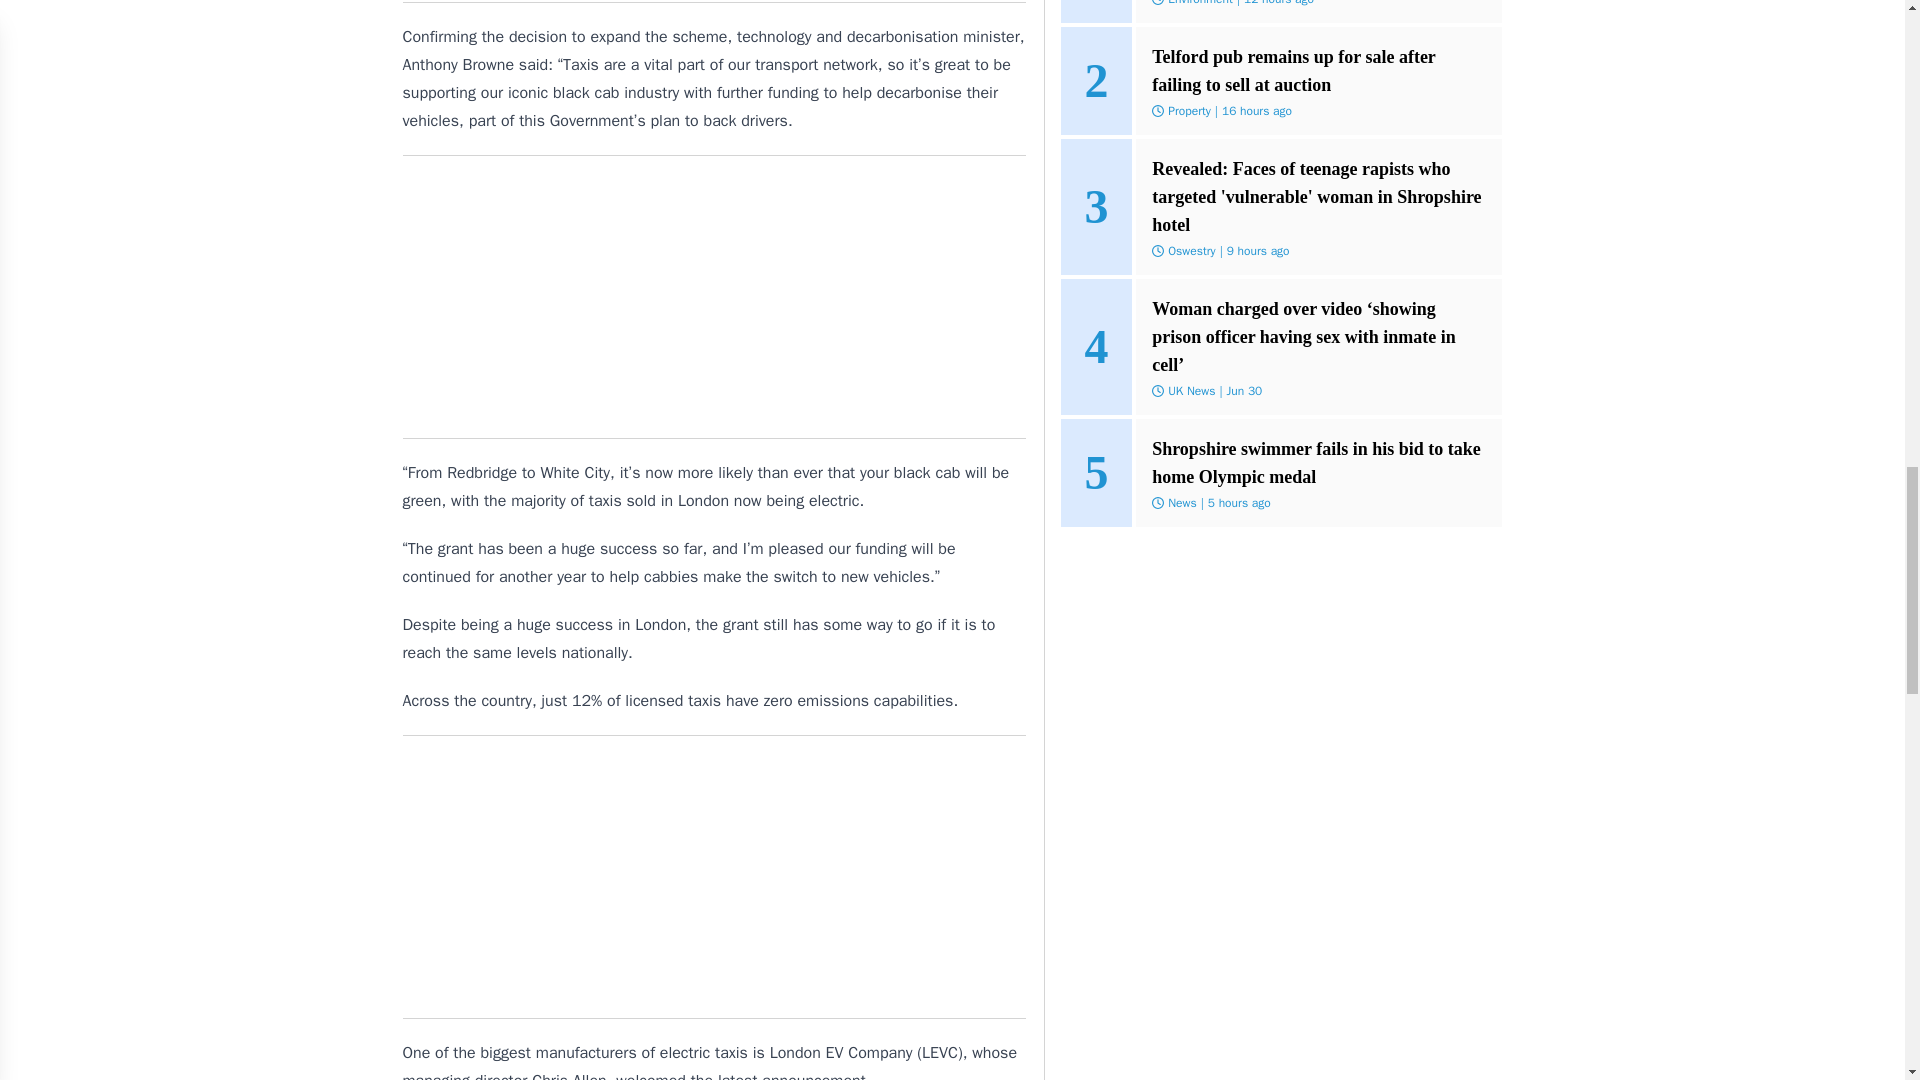 This screenshot has height=1080, width=1920. I want to click on Property, so click(1189, 110).